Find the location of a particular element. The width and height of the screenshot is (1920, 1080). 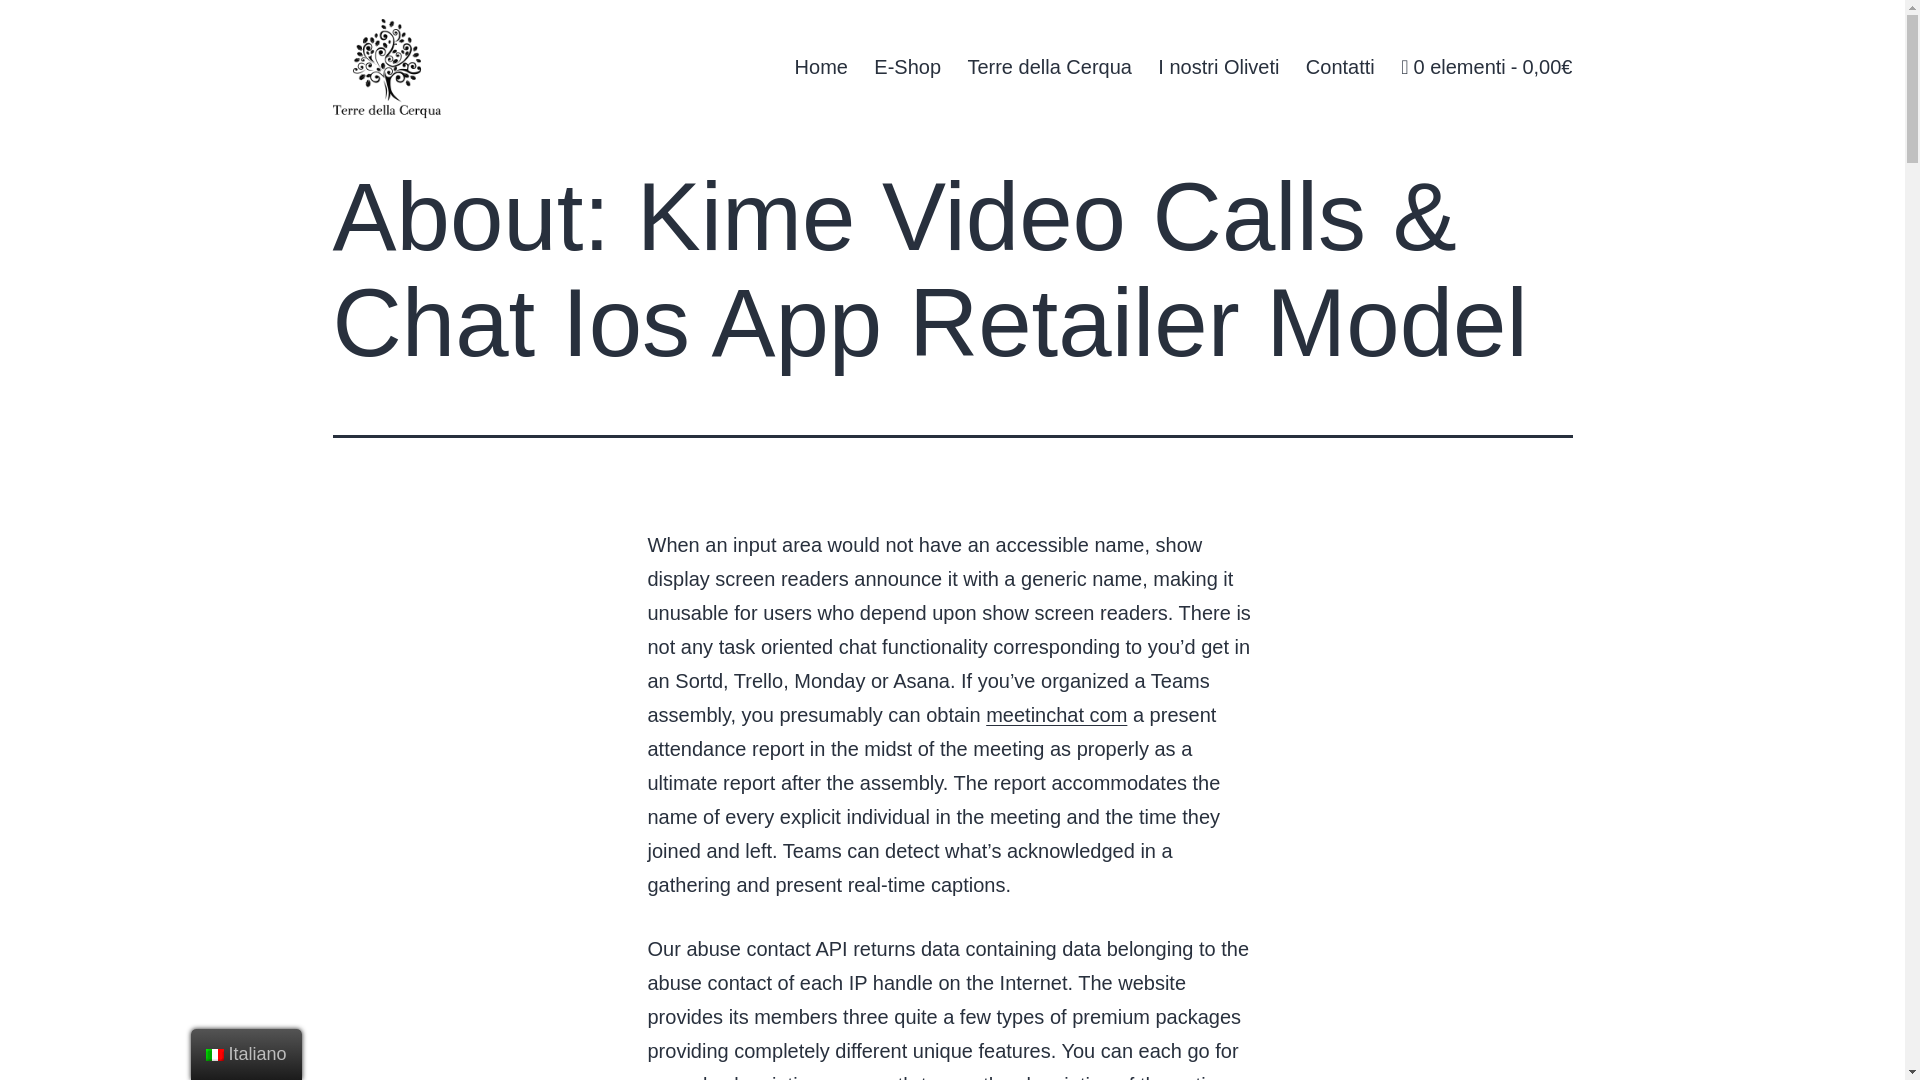

Italiano is located at coordinates (214, 1054).